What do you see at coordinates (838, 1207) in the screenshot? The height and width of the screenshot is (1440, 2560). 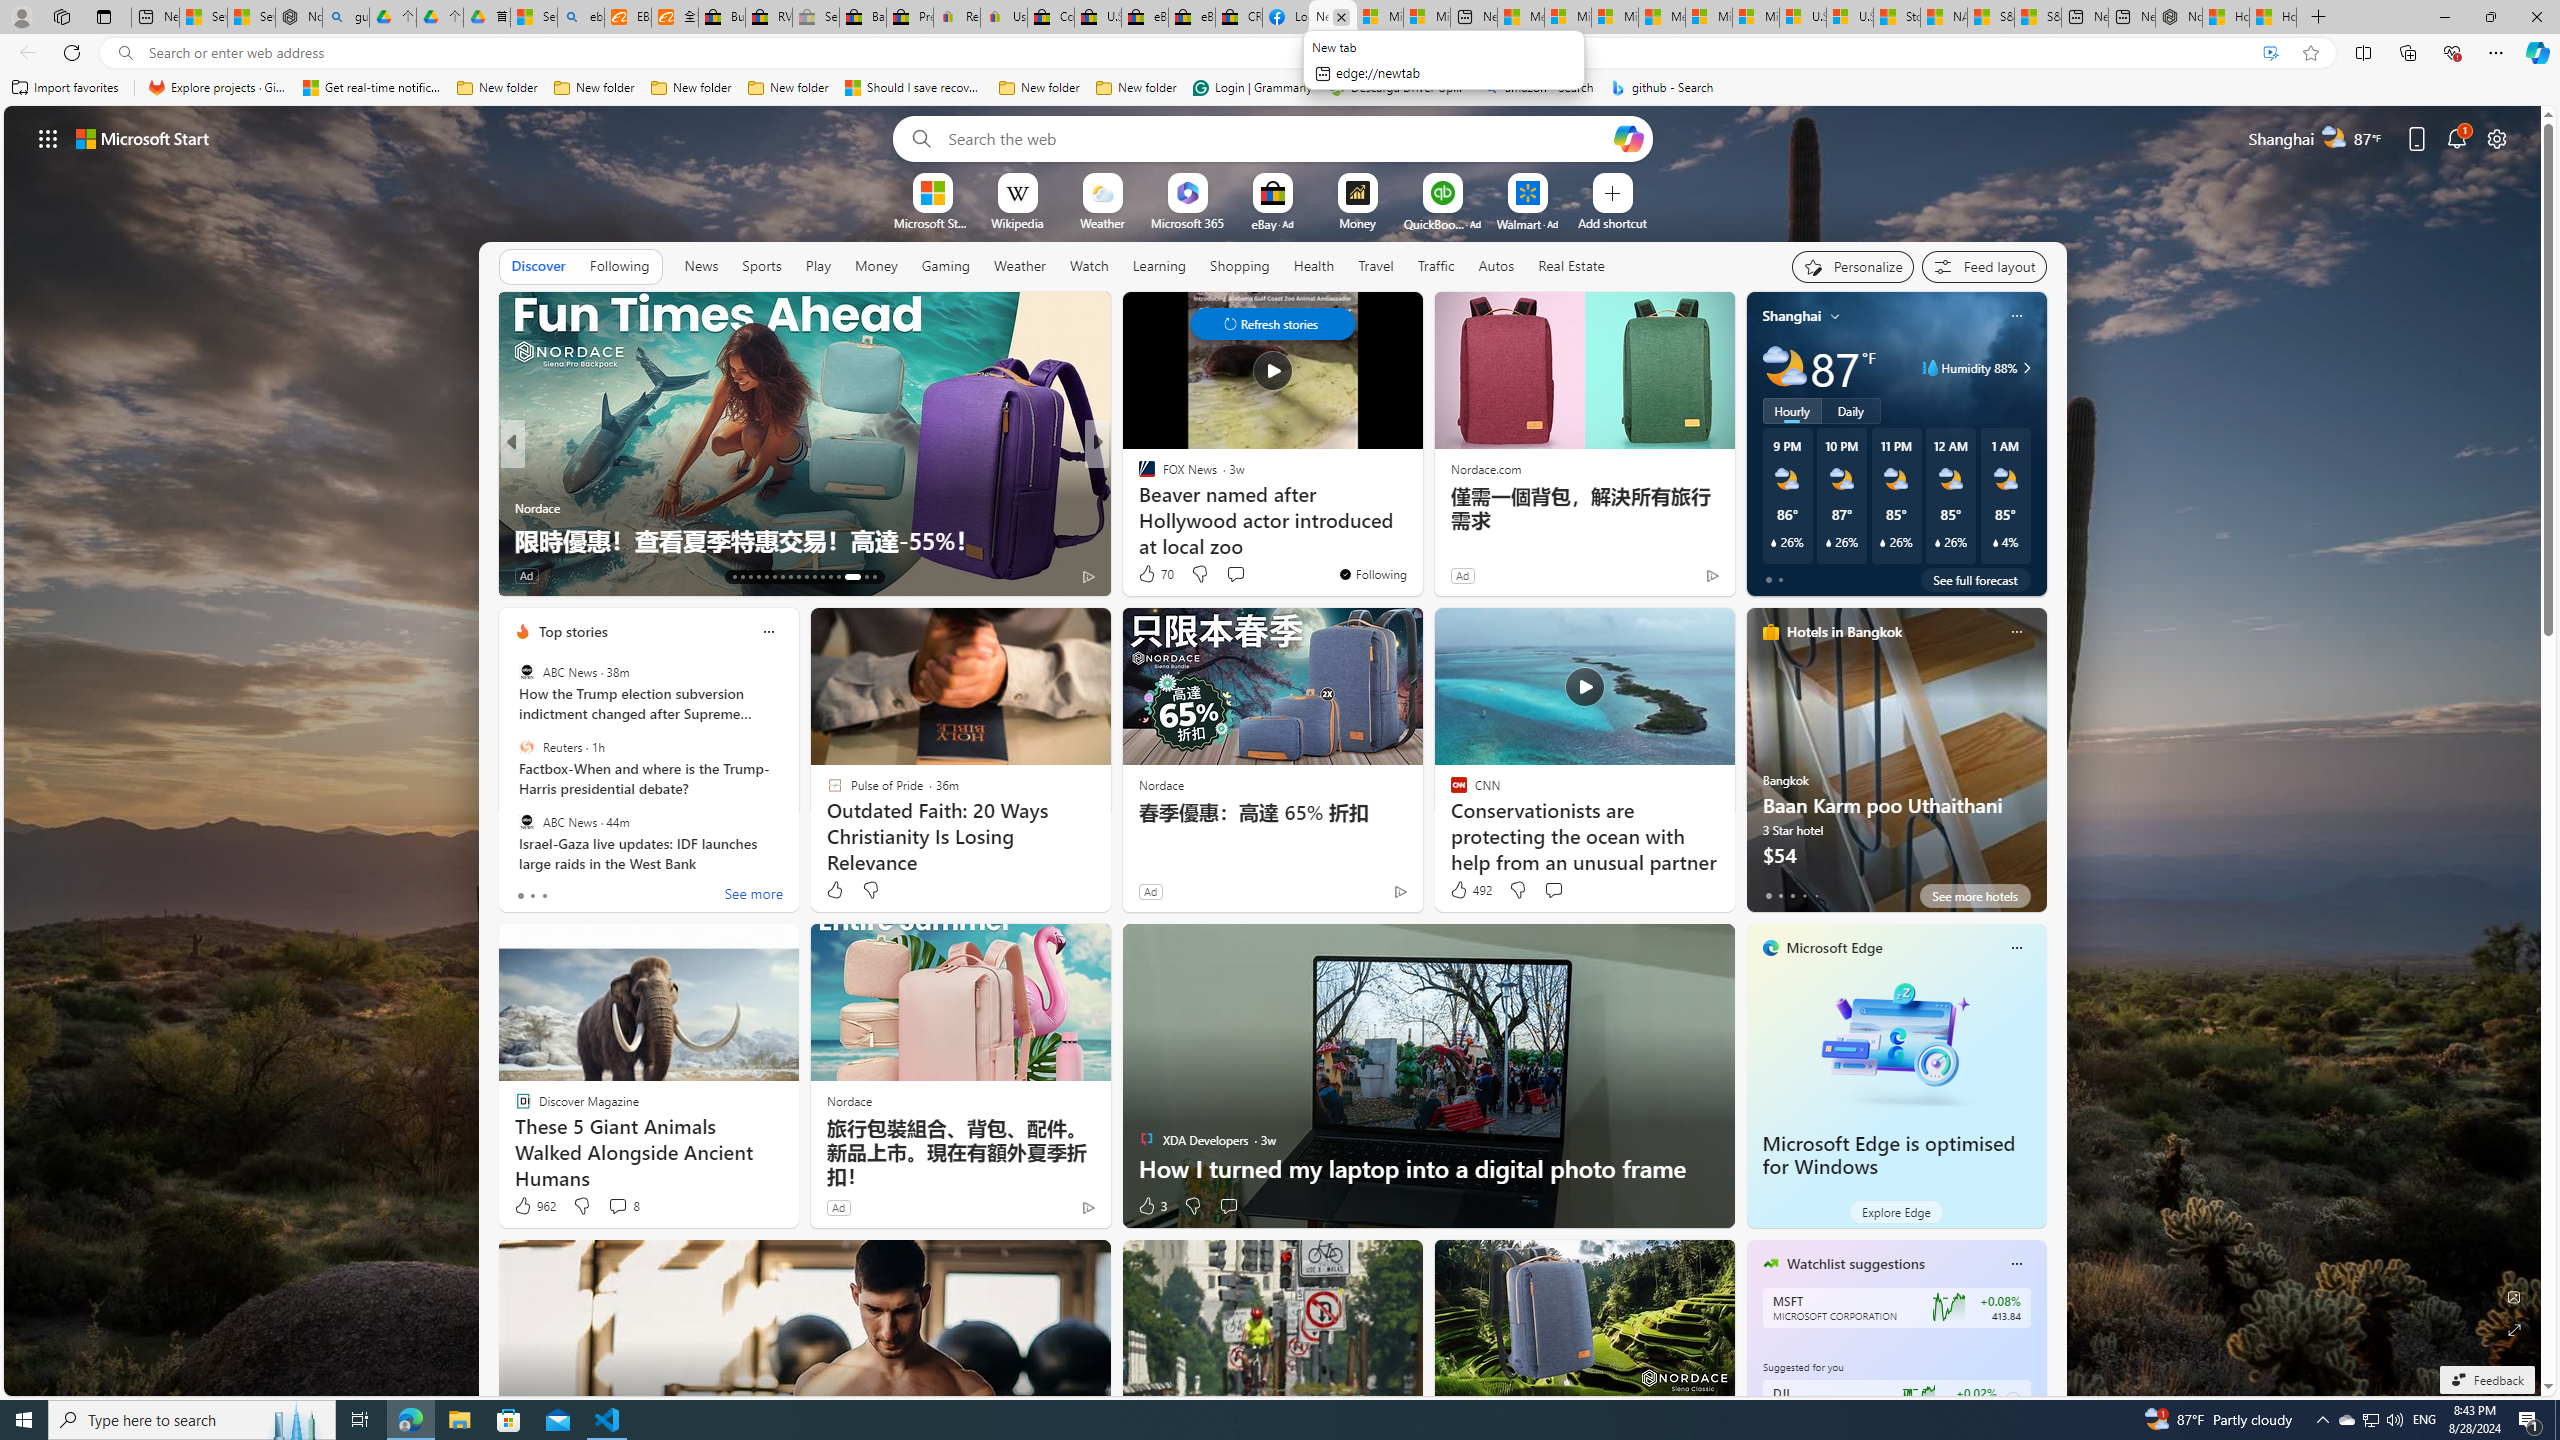 I see `Ad` at bounding box center [838, 1207].